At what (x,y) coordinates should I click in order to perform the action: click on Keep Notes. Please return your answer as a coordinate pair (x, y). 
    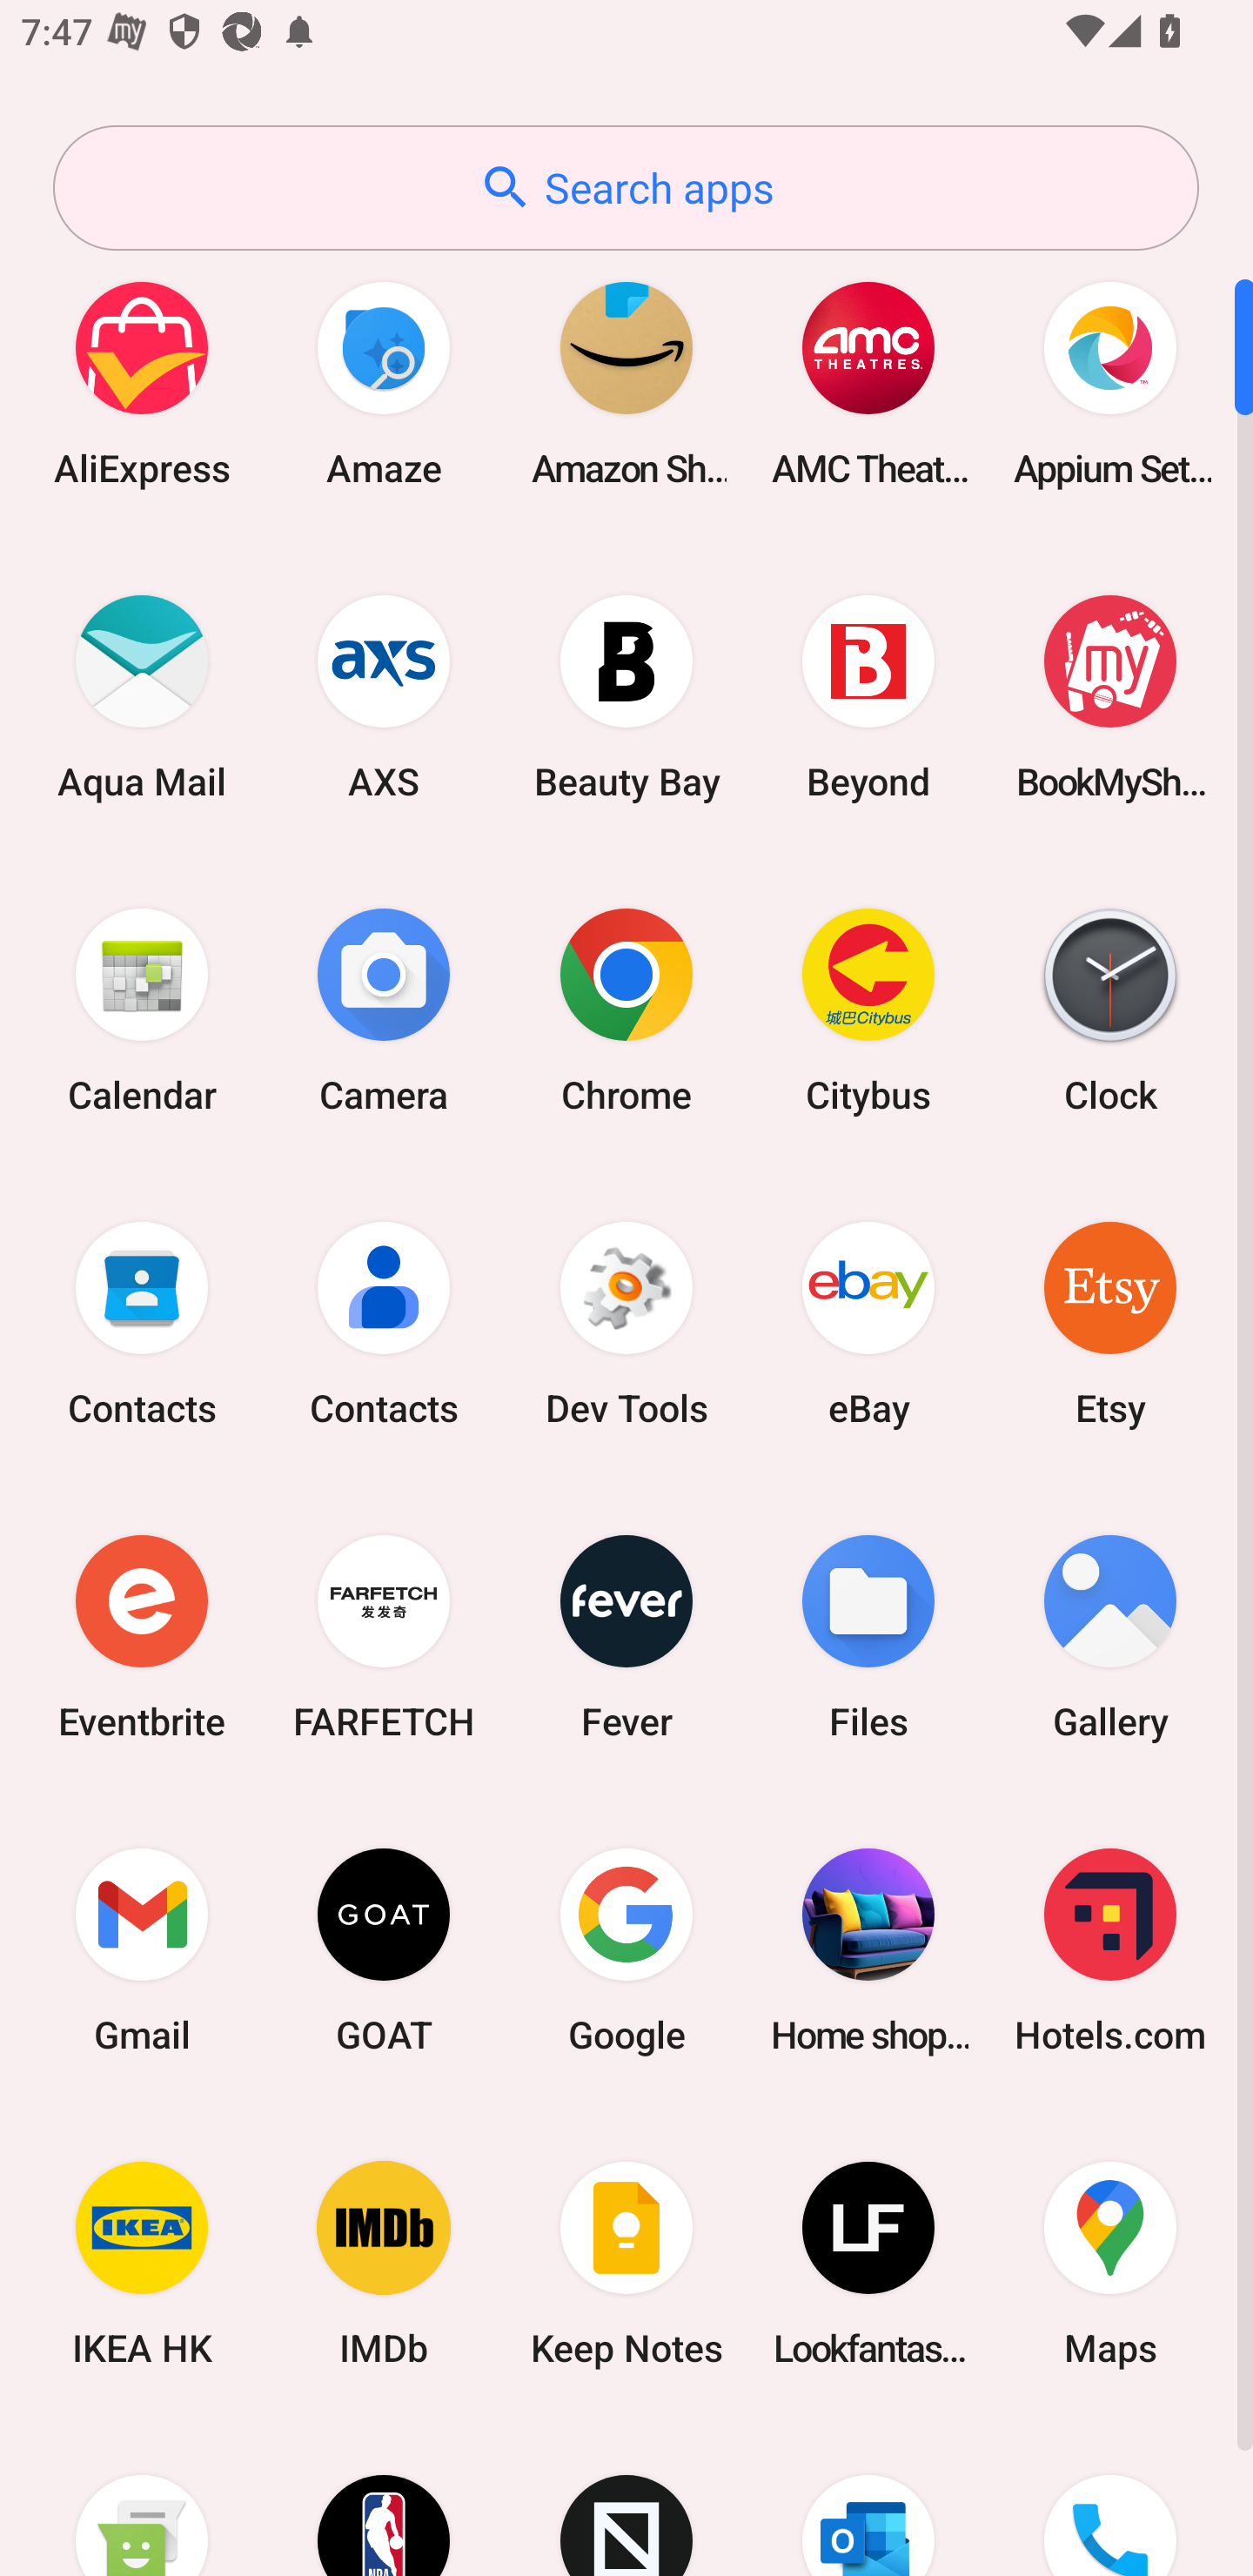
    Looking at the image, I should click on (626, 2264).